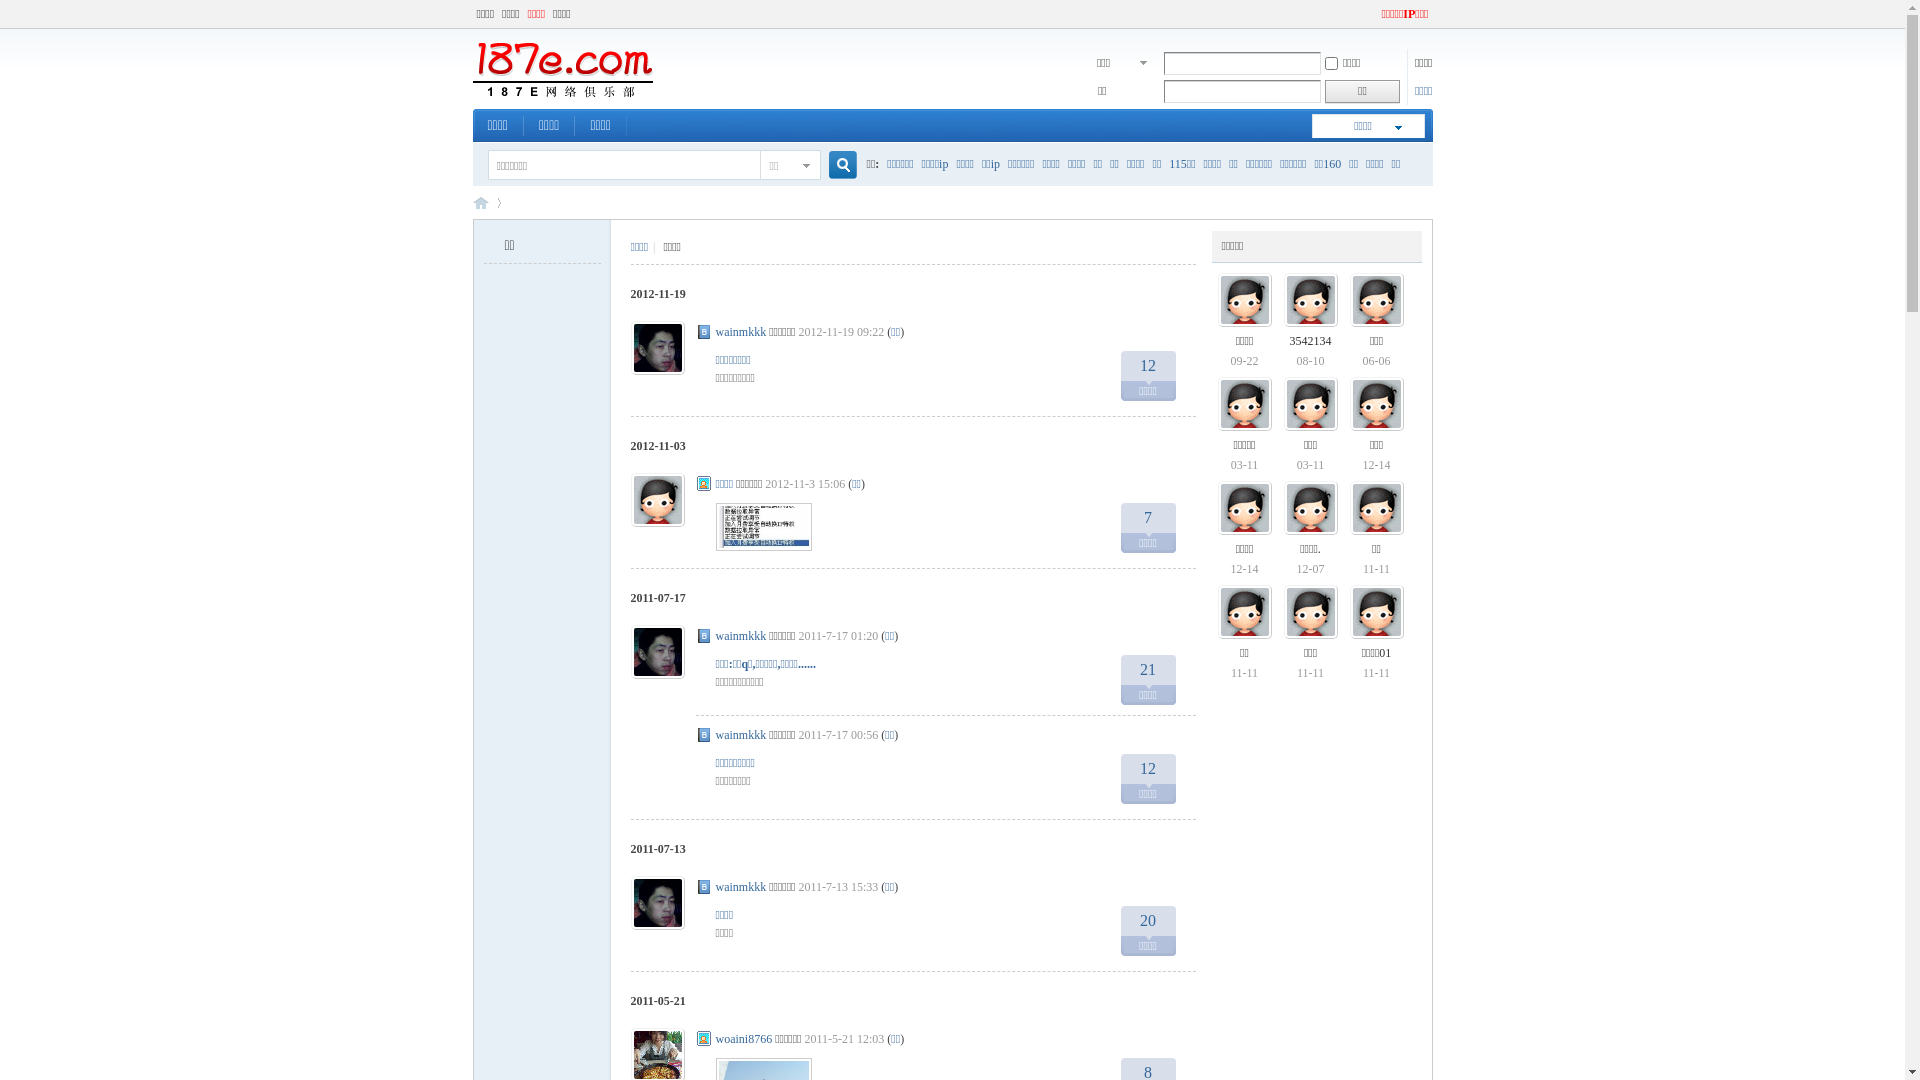 The width and height of the screenshot is (1920, 1080). I want to click on woaini8766, so click(744, 1039).